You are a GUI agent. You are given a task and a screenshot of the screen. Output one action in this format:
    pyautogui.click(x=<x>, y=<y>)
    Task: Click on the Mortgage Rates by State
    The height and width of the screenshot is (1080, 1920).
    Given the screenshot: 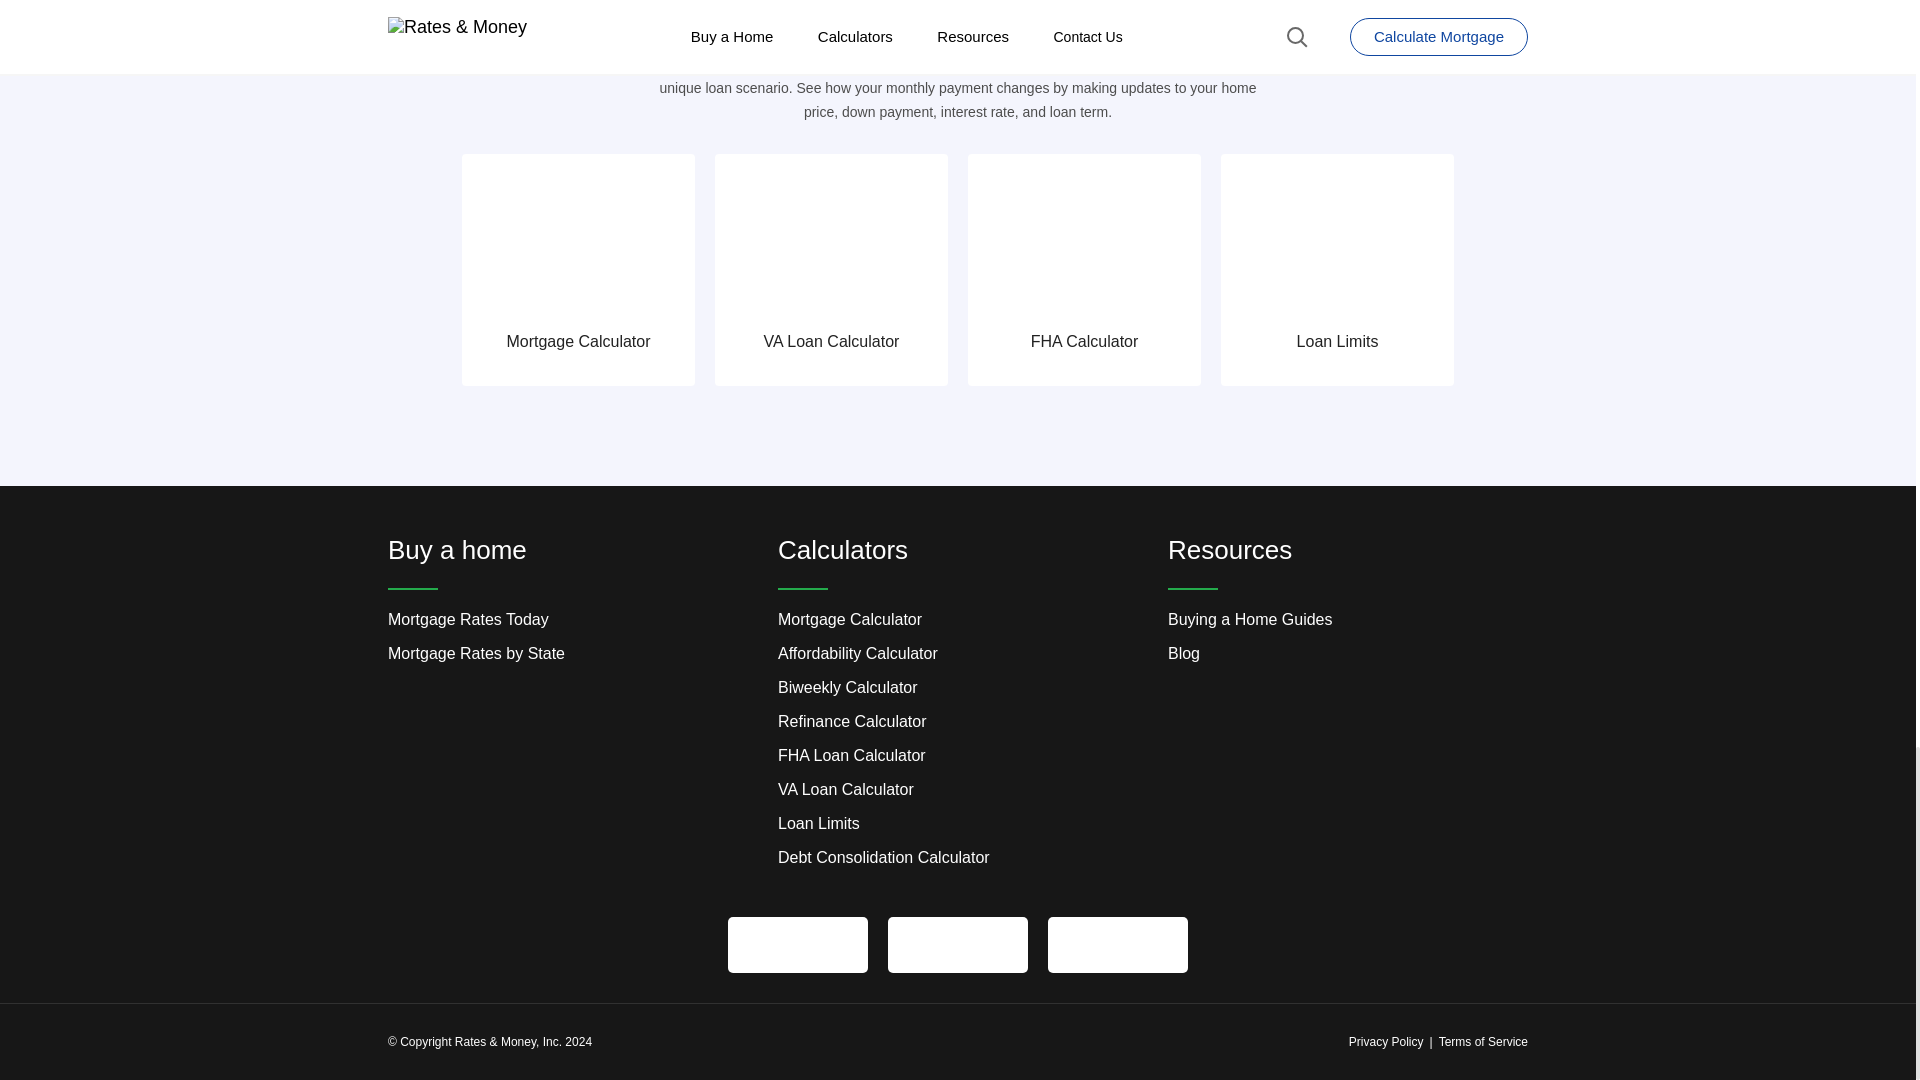 What is the action you would take?
    pyautogui.click(x=476, y=653)
    